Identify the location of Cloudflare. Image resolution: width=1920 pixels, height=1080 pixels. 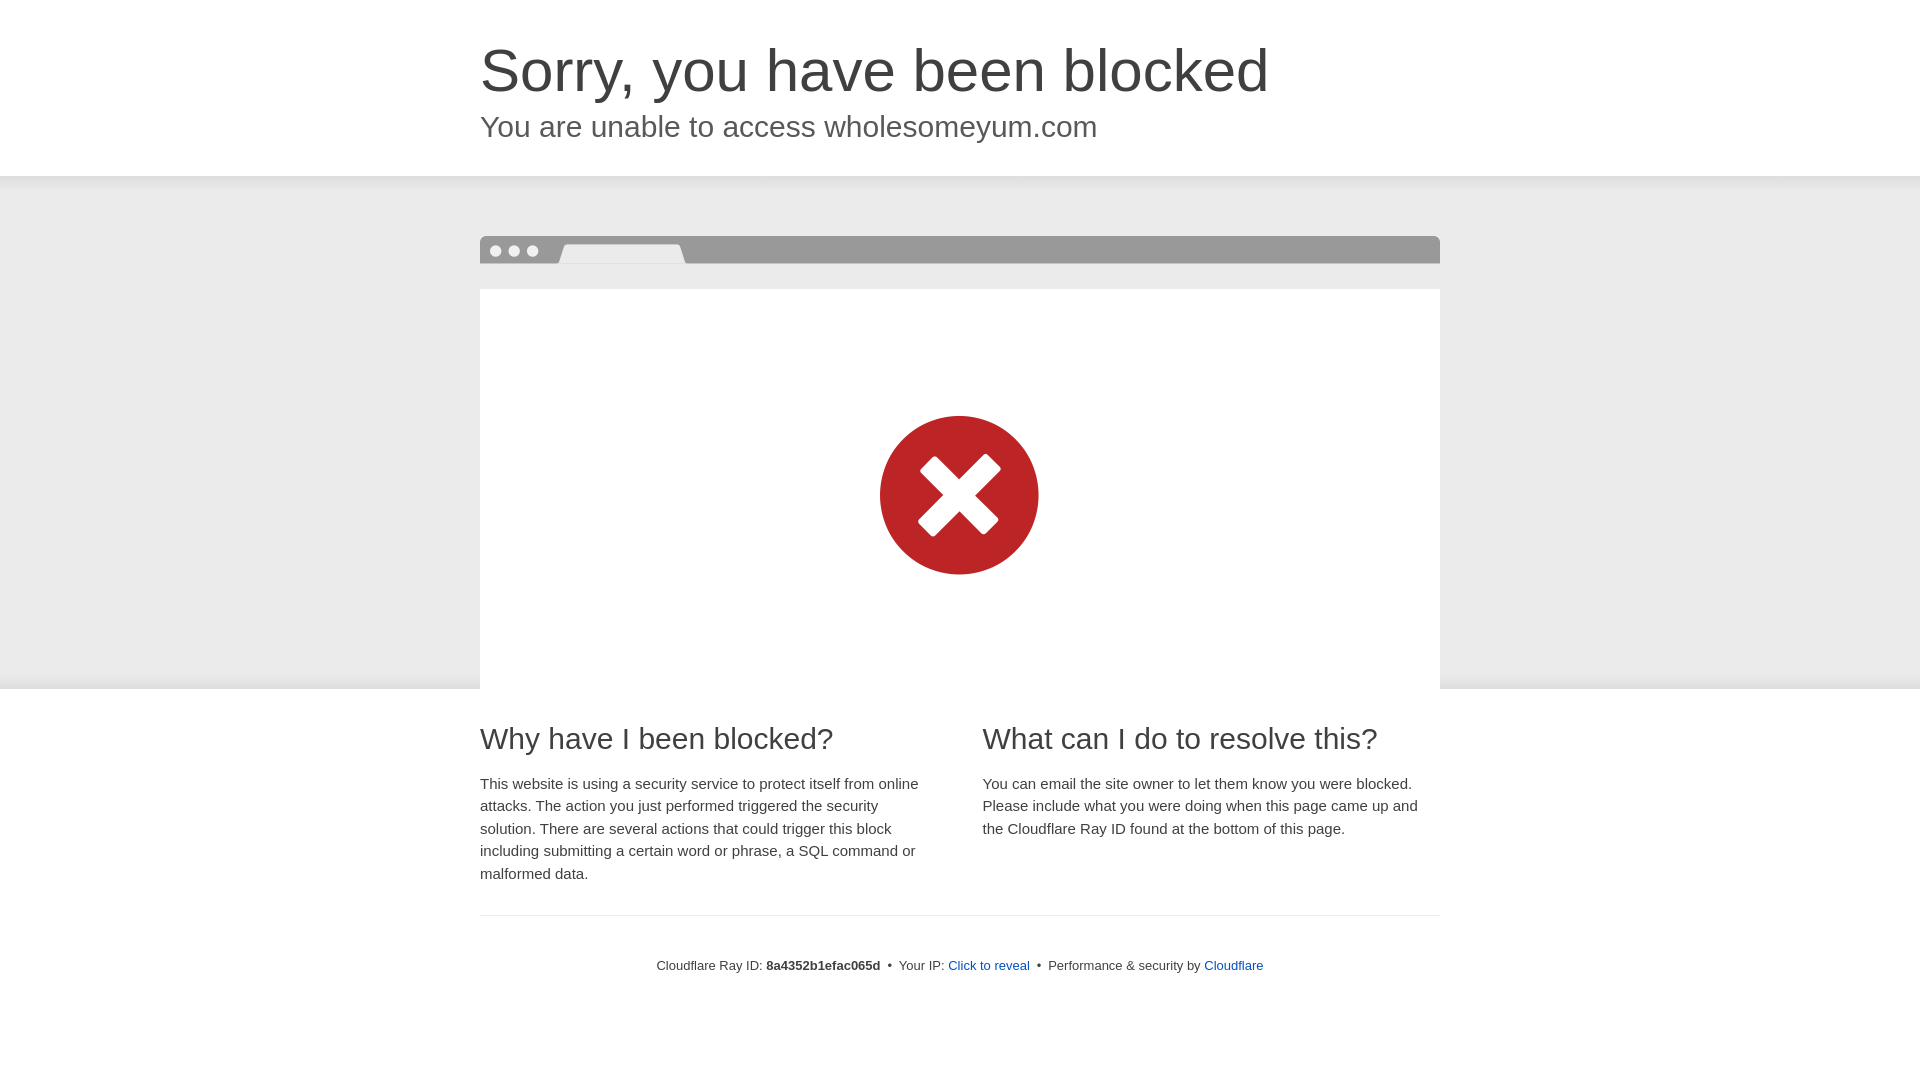
(1233, 965).